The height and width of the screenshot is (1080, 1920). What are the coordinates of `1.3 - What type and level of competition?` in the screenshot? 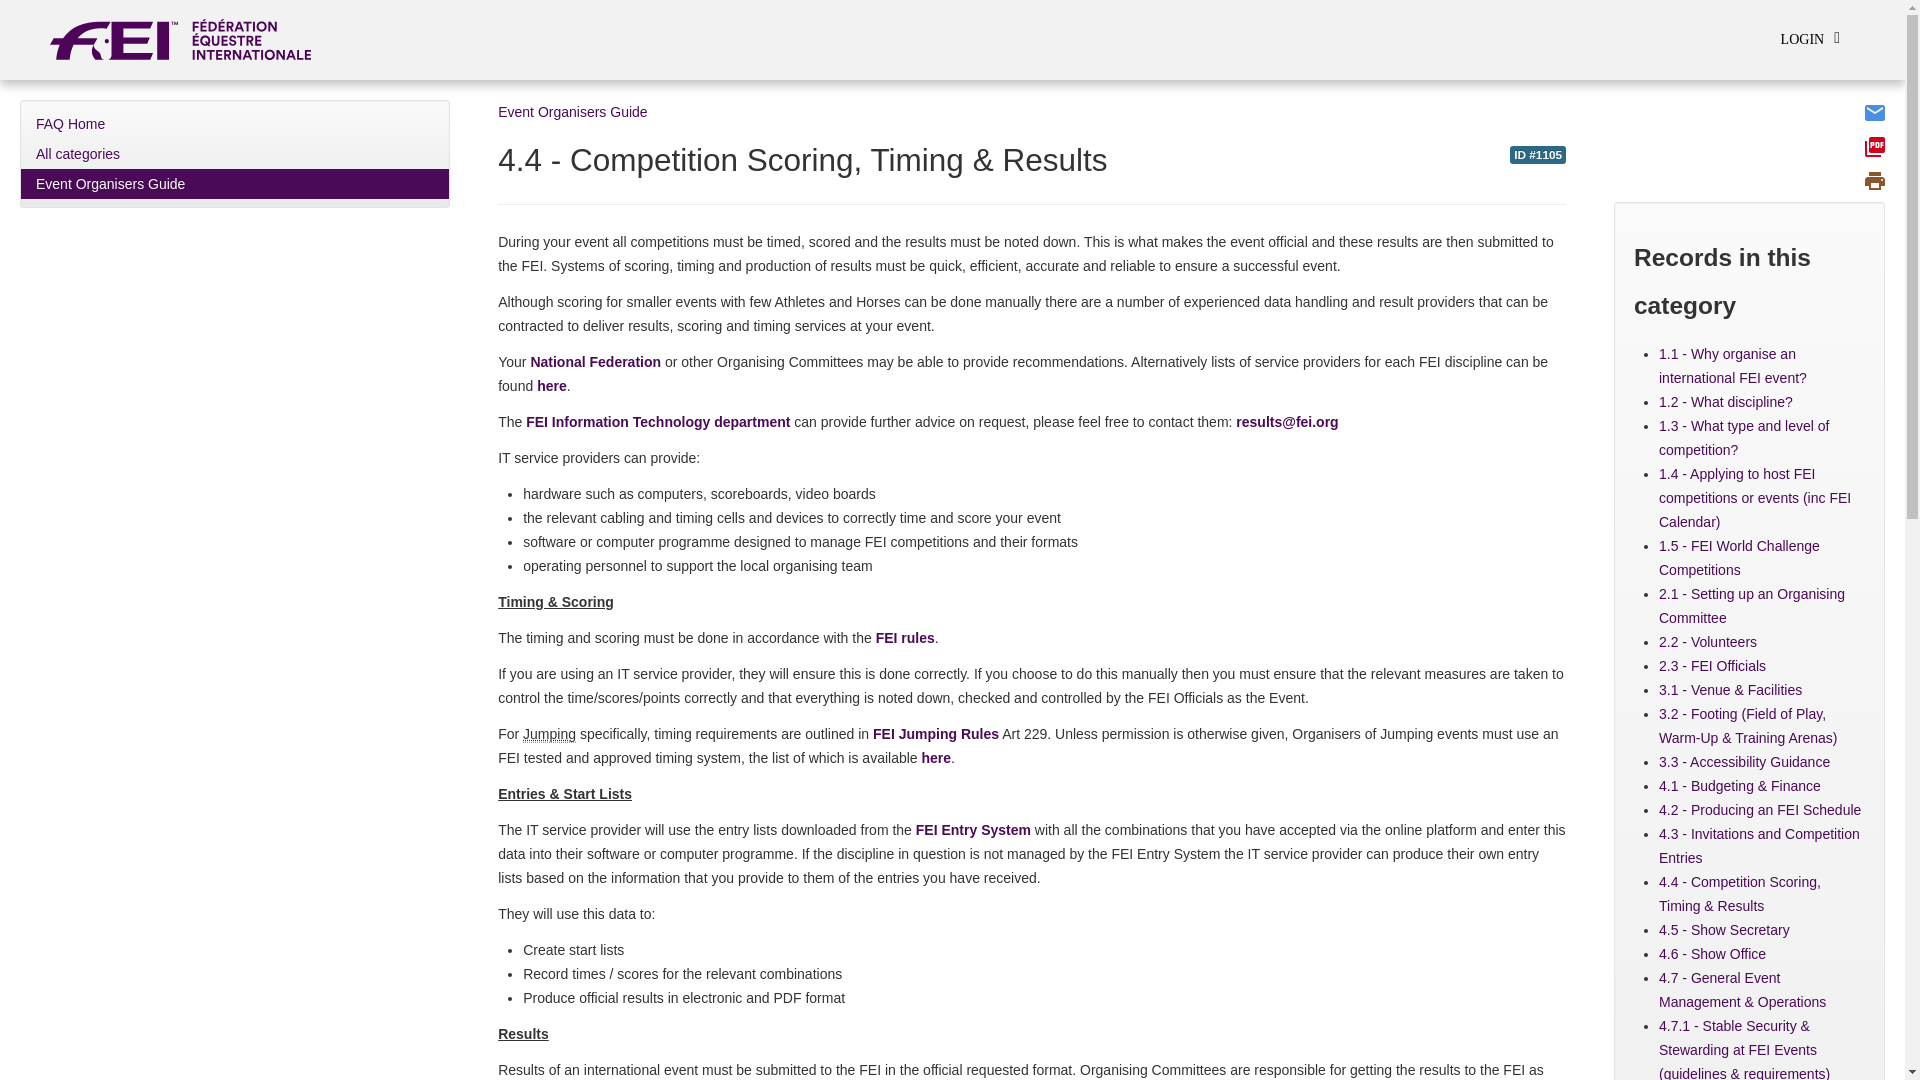 It's located at (1744, 437).